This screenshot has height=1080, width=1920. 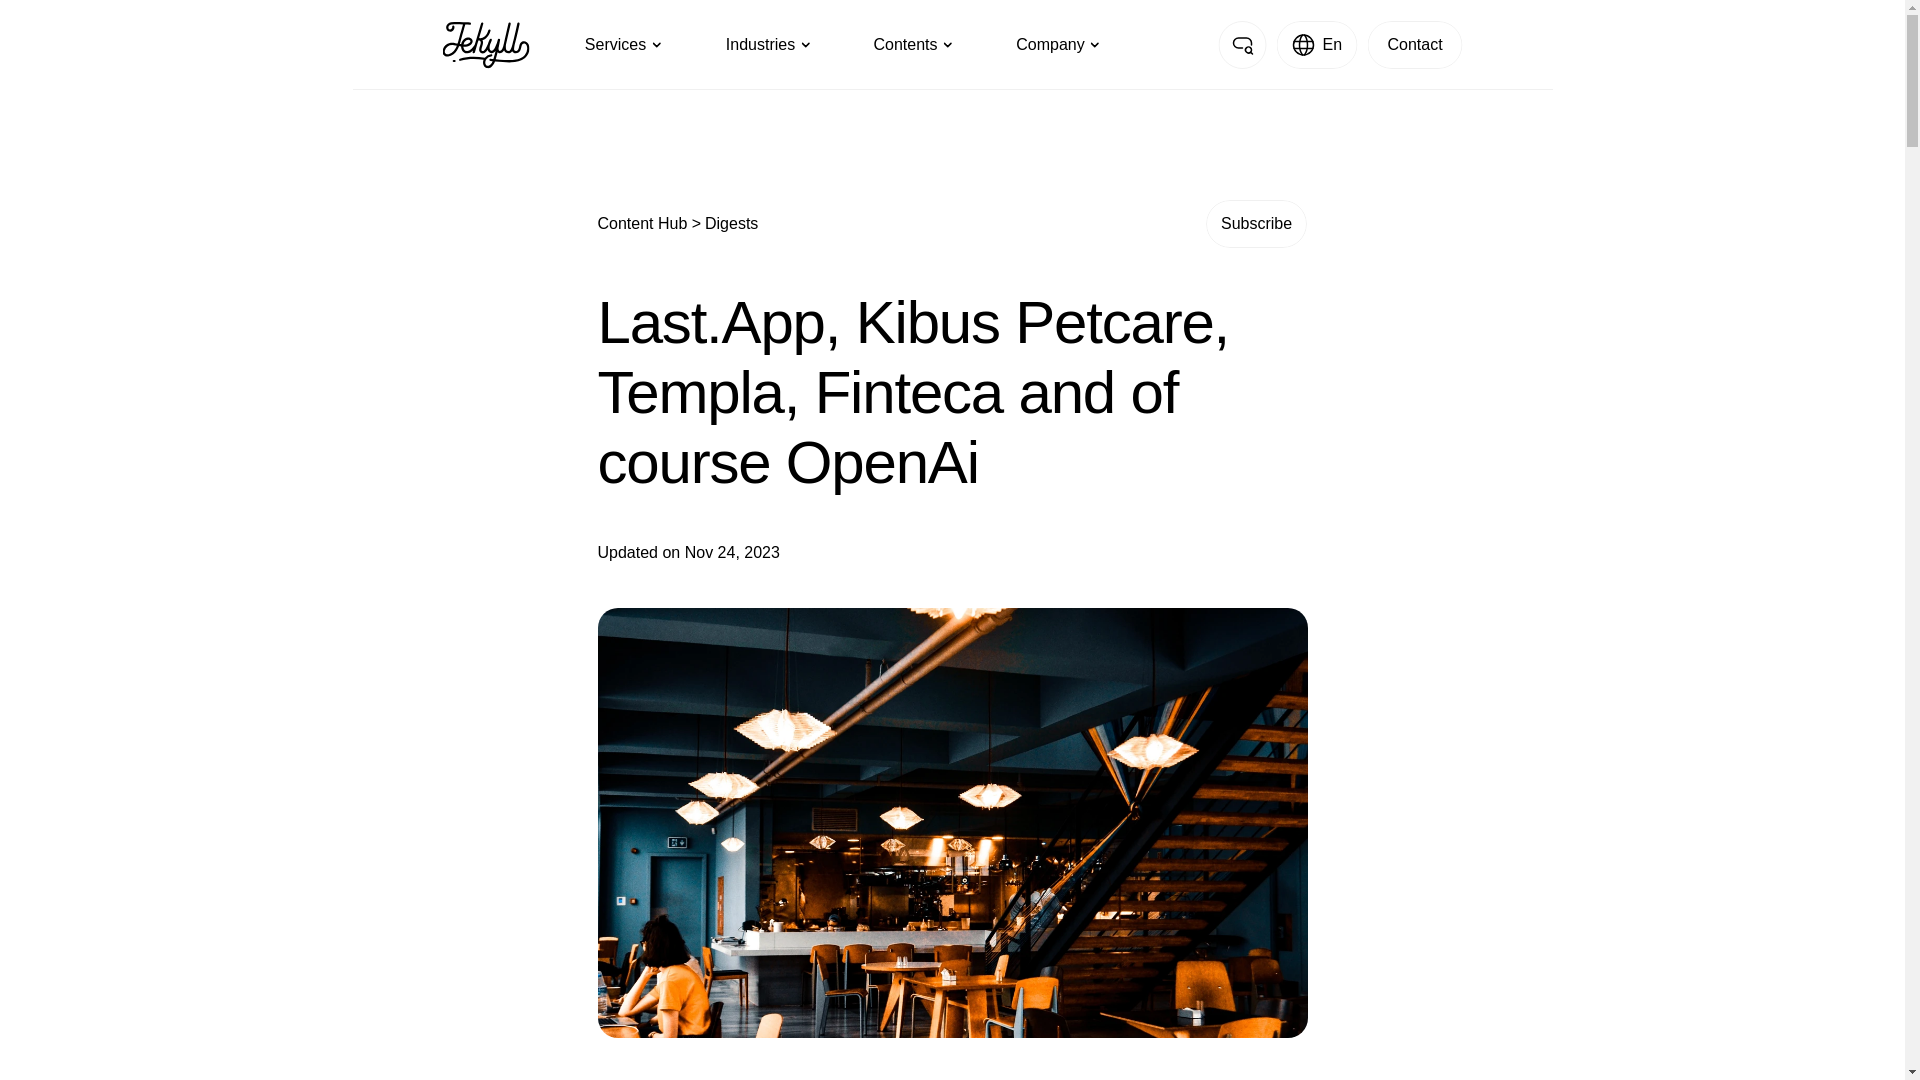 What do you see at coordinates (1414, 44) in the screenshot?
I see `Contact` at bounding box center [1414, 44].